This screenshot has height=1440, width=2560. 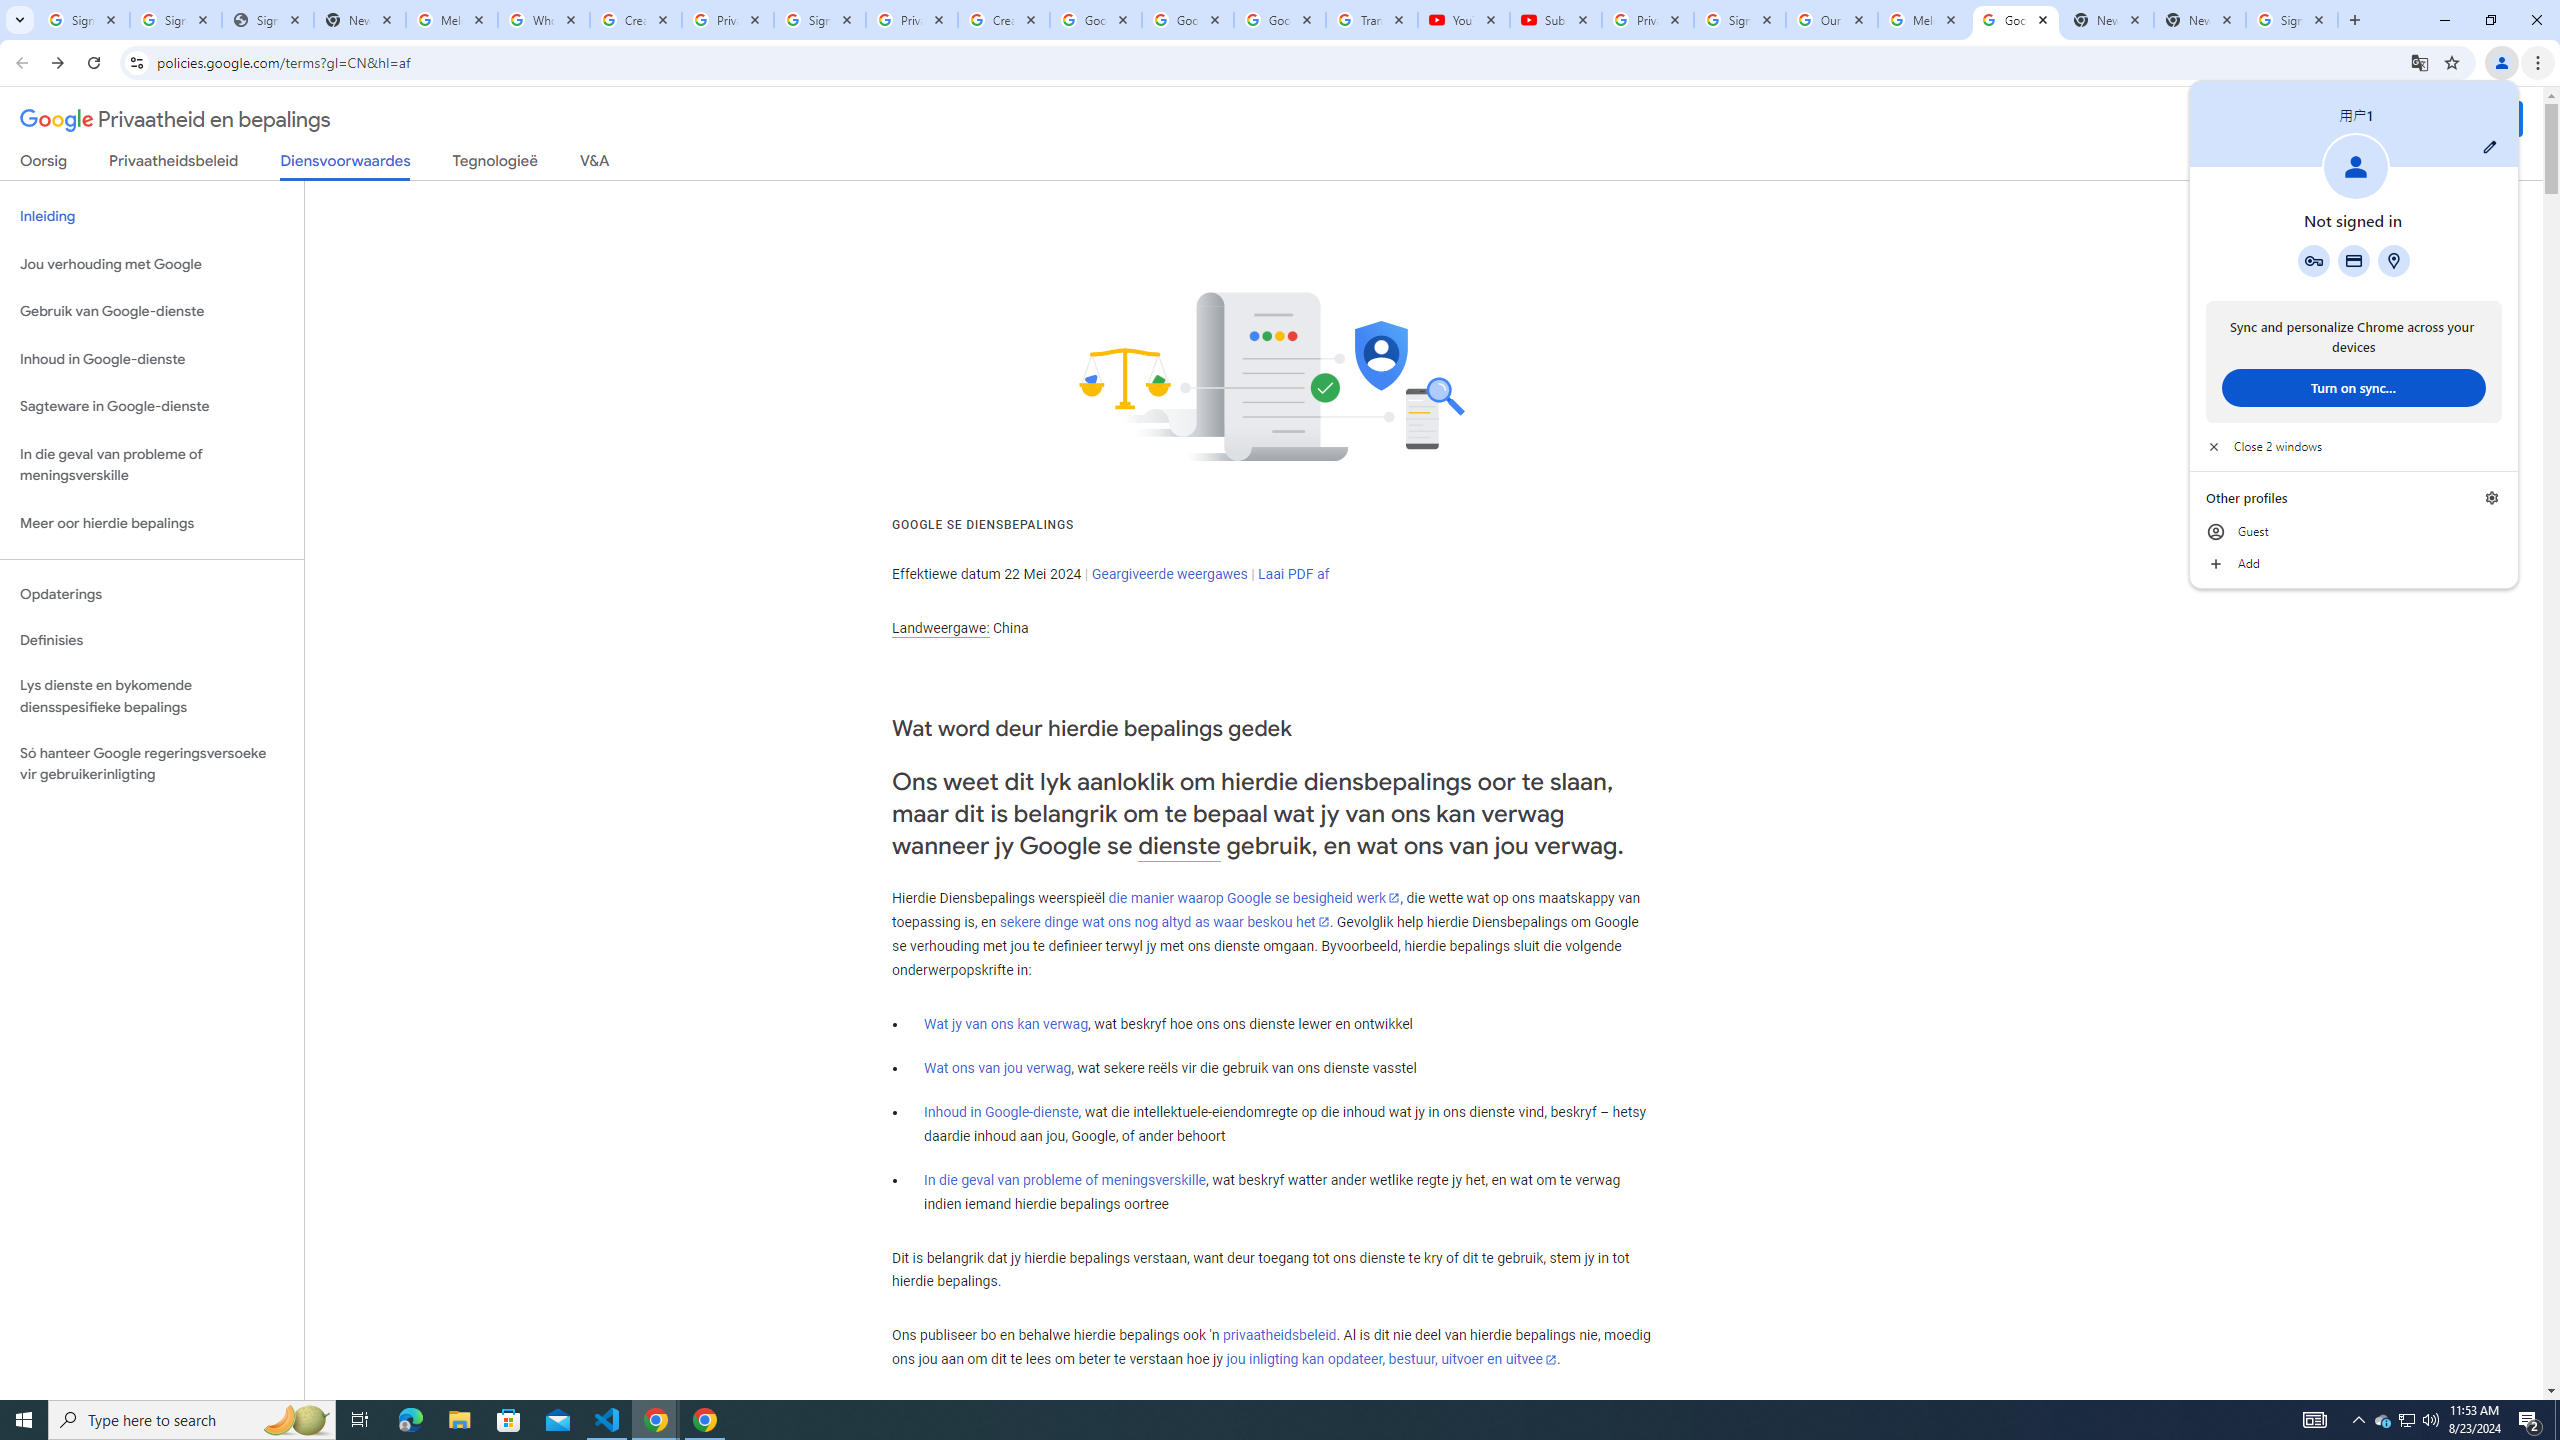 What do you see at coordinates (1006, 1024) in the screenshot?
I see `Wat jy van ons kan verwag` at bounding box center [1006, 1024].